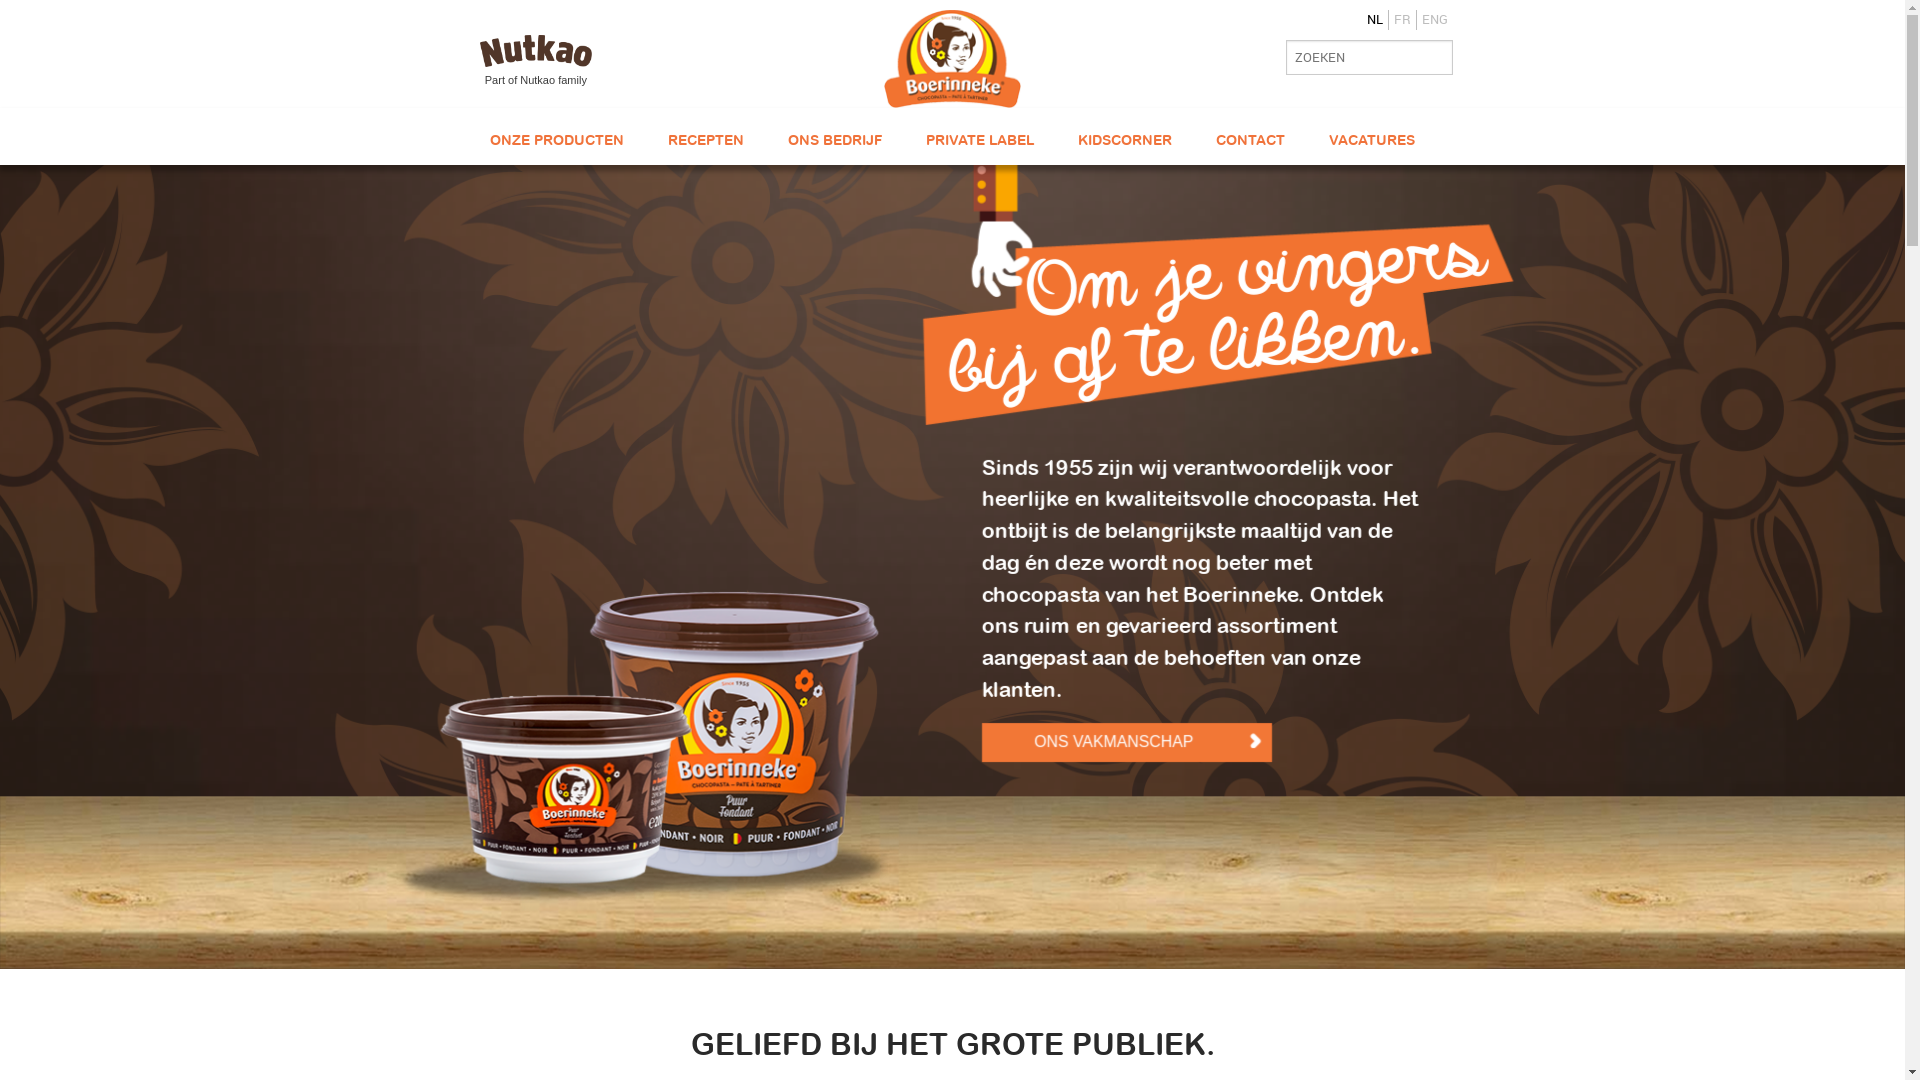  Describe the element at coordinates (1402, 20) in the screenshot. I see `FR` at that location.